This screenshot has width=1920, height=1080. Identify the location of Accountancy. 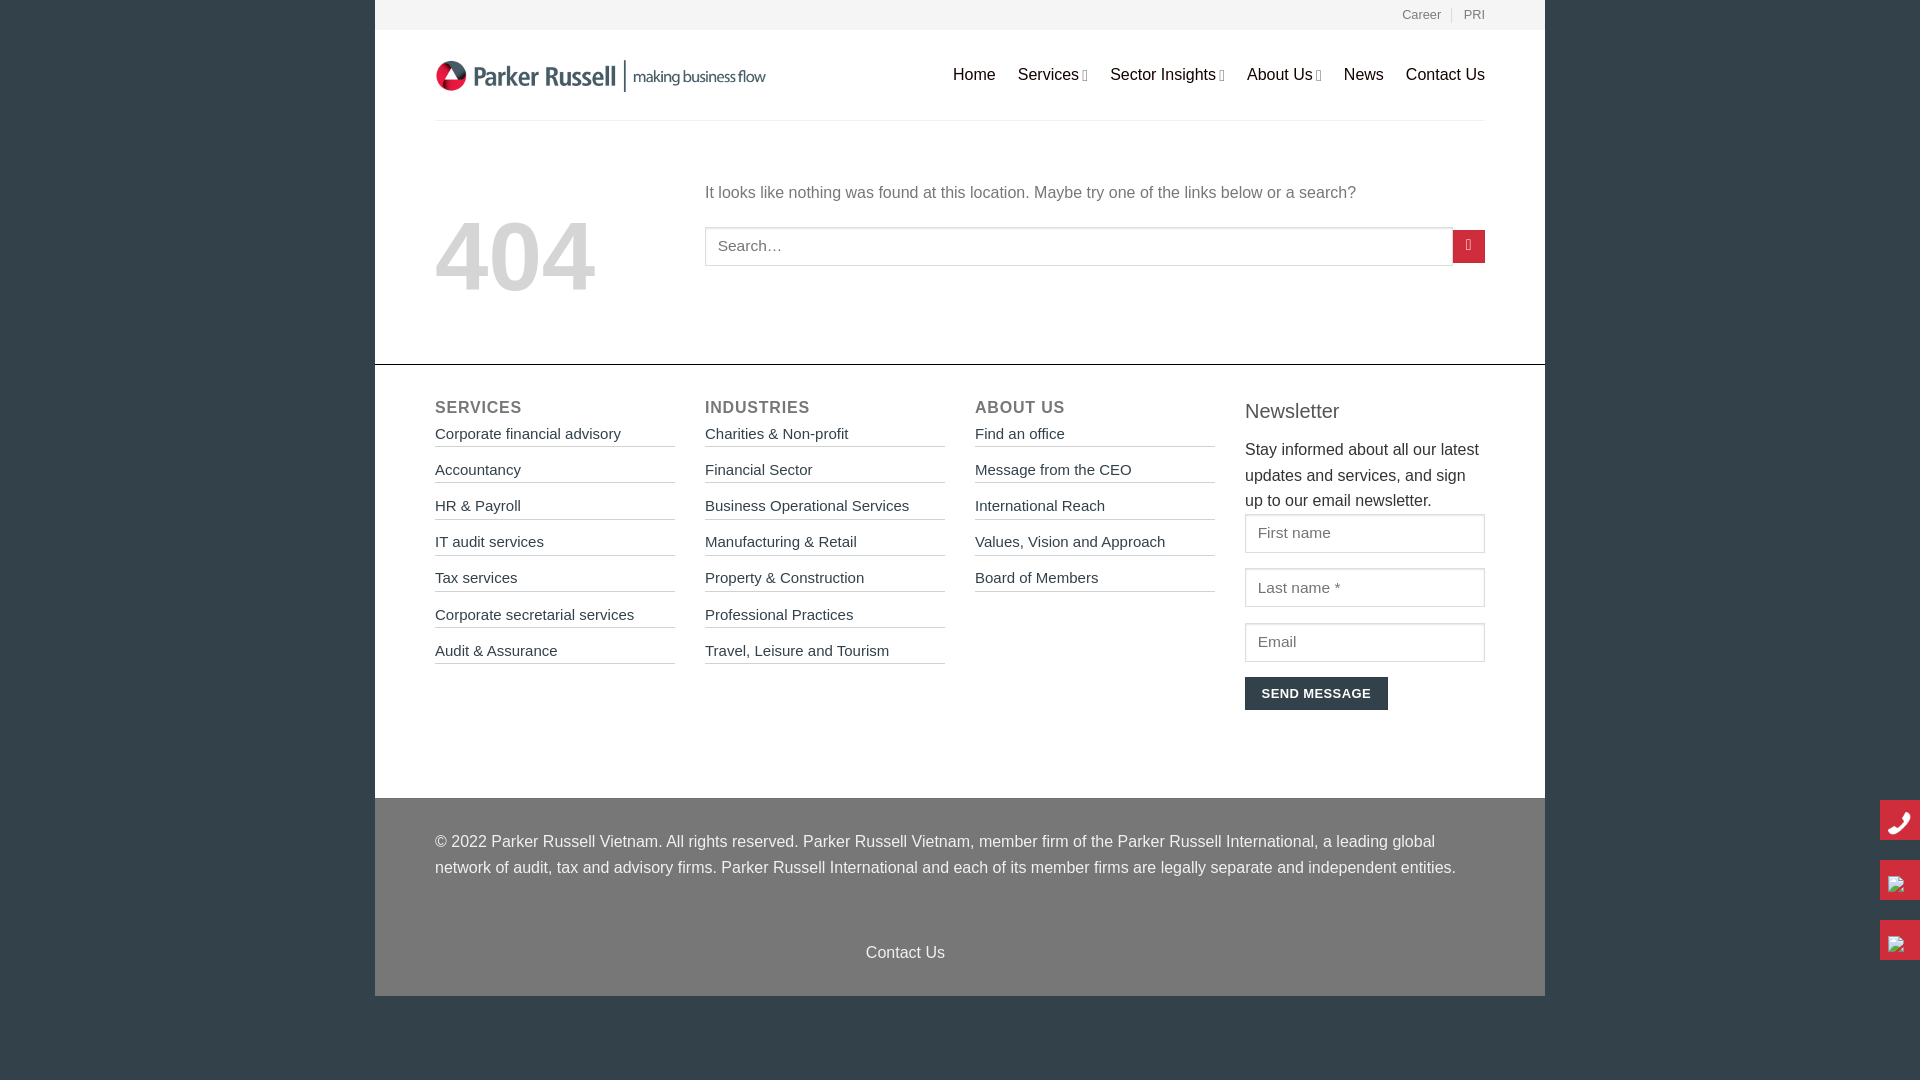
(478, 470).